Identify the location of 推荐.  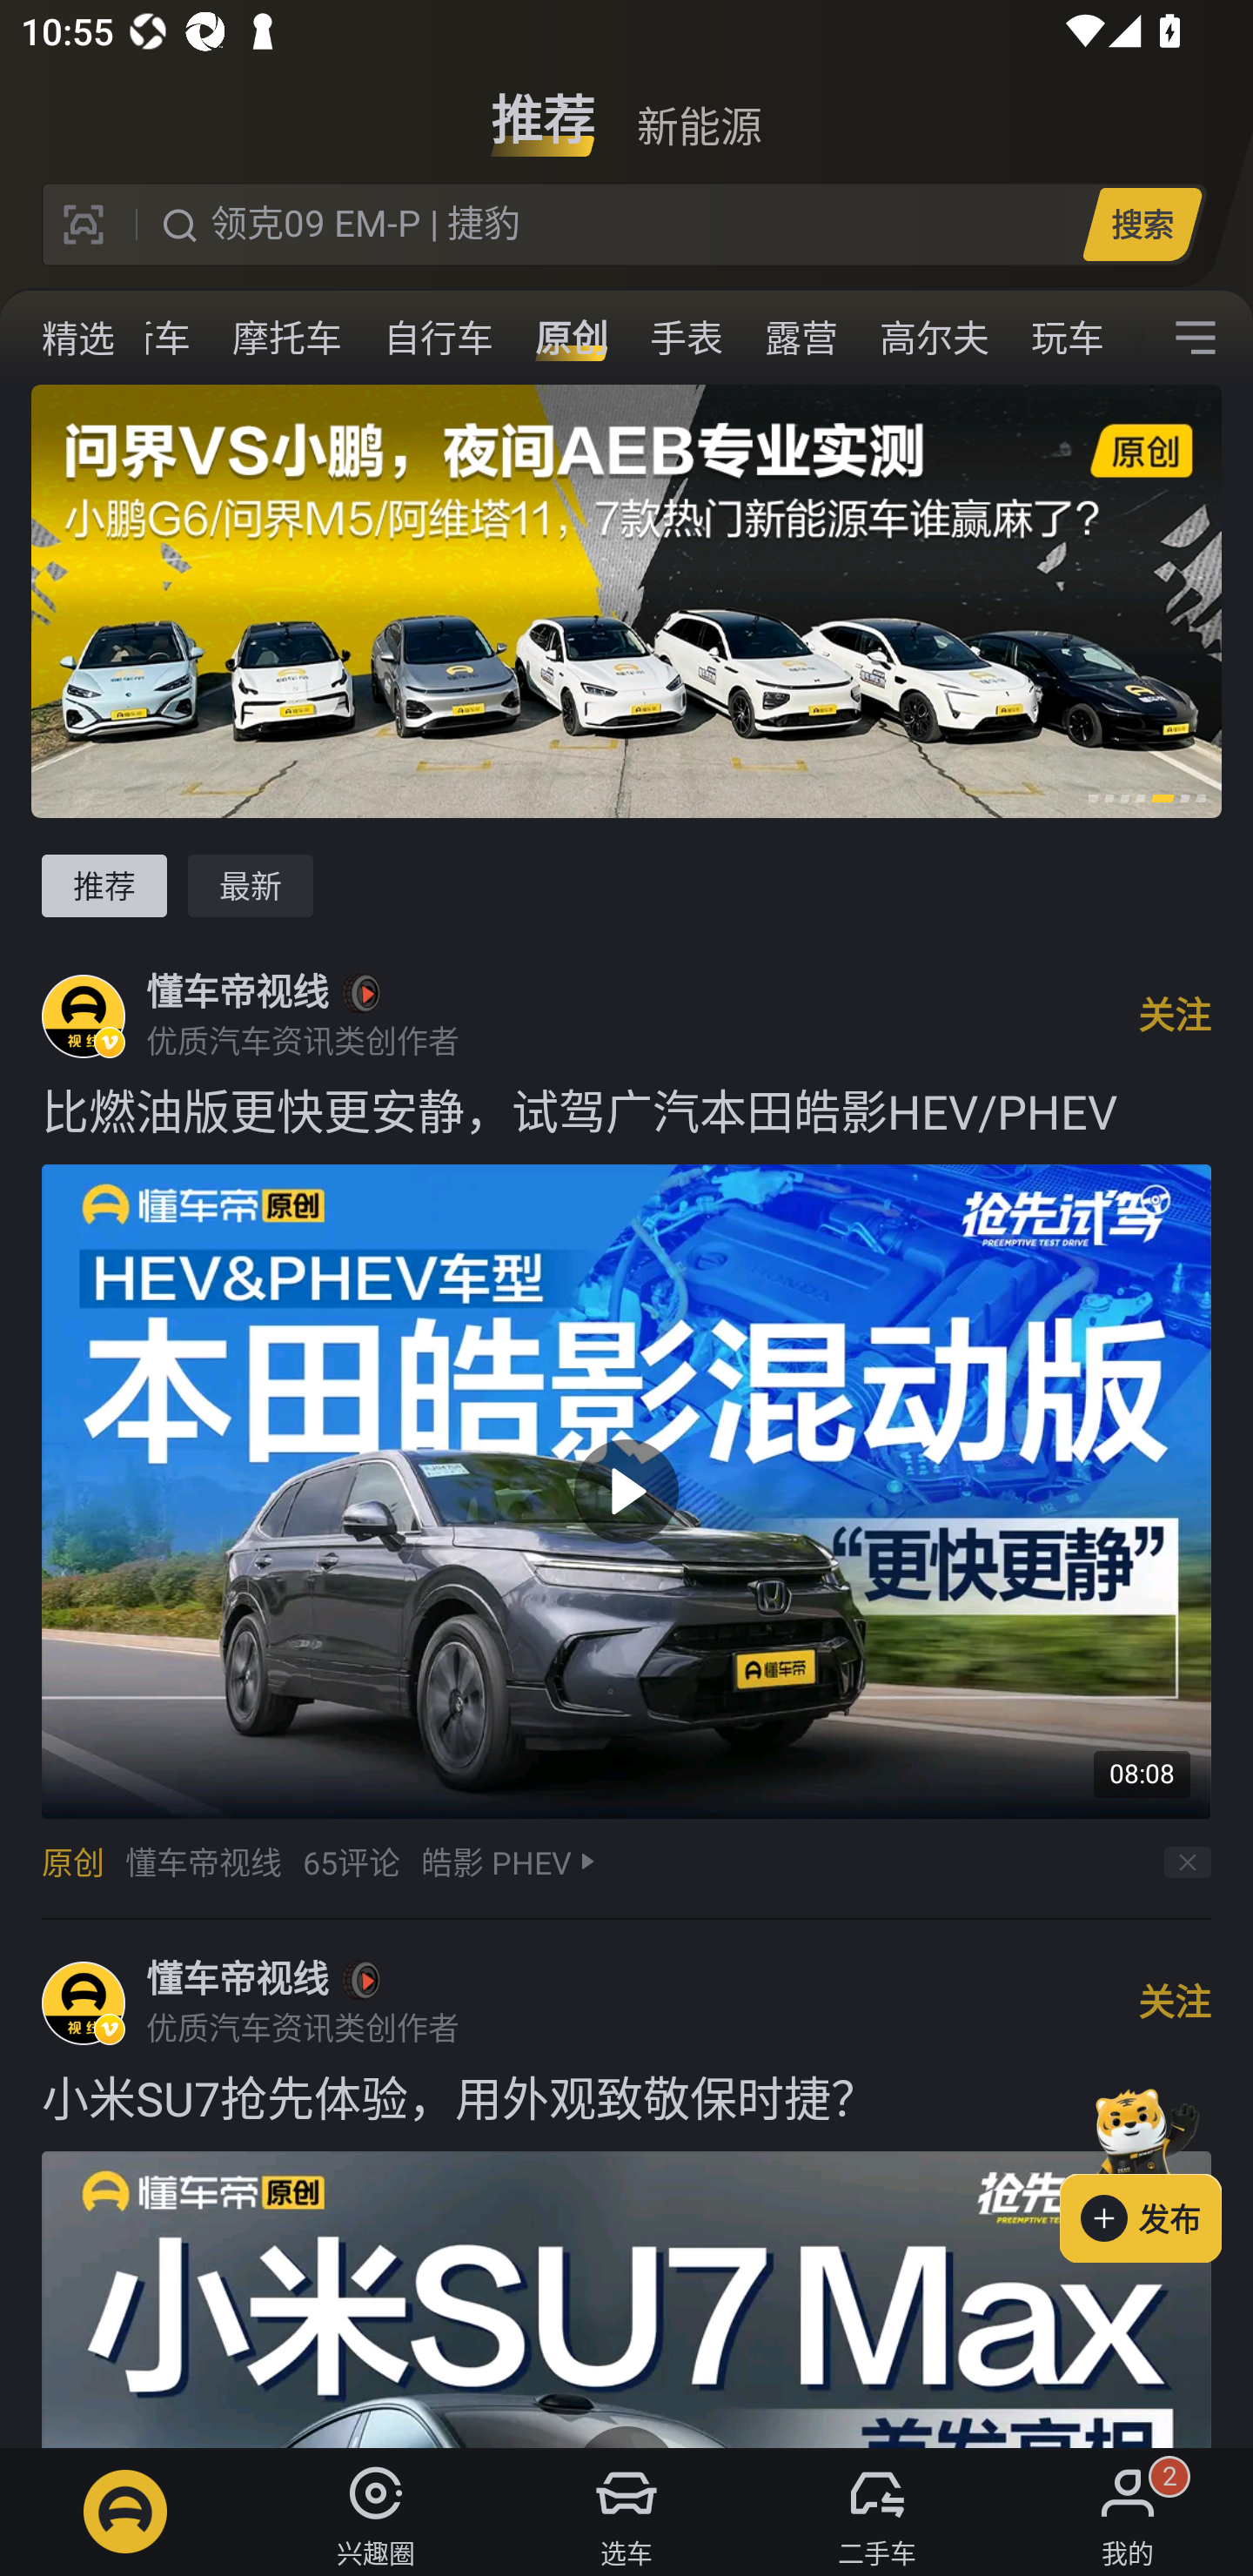
(543, 108).